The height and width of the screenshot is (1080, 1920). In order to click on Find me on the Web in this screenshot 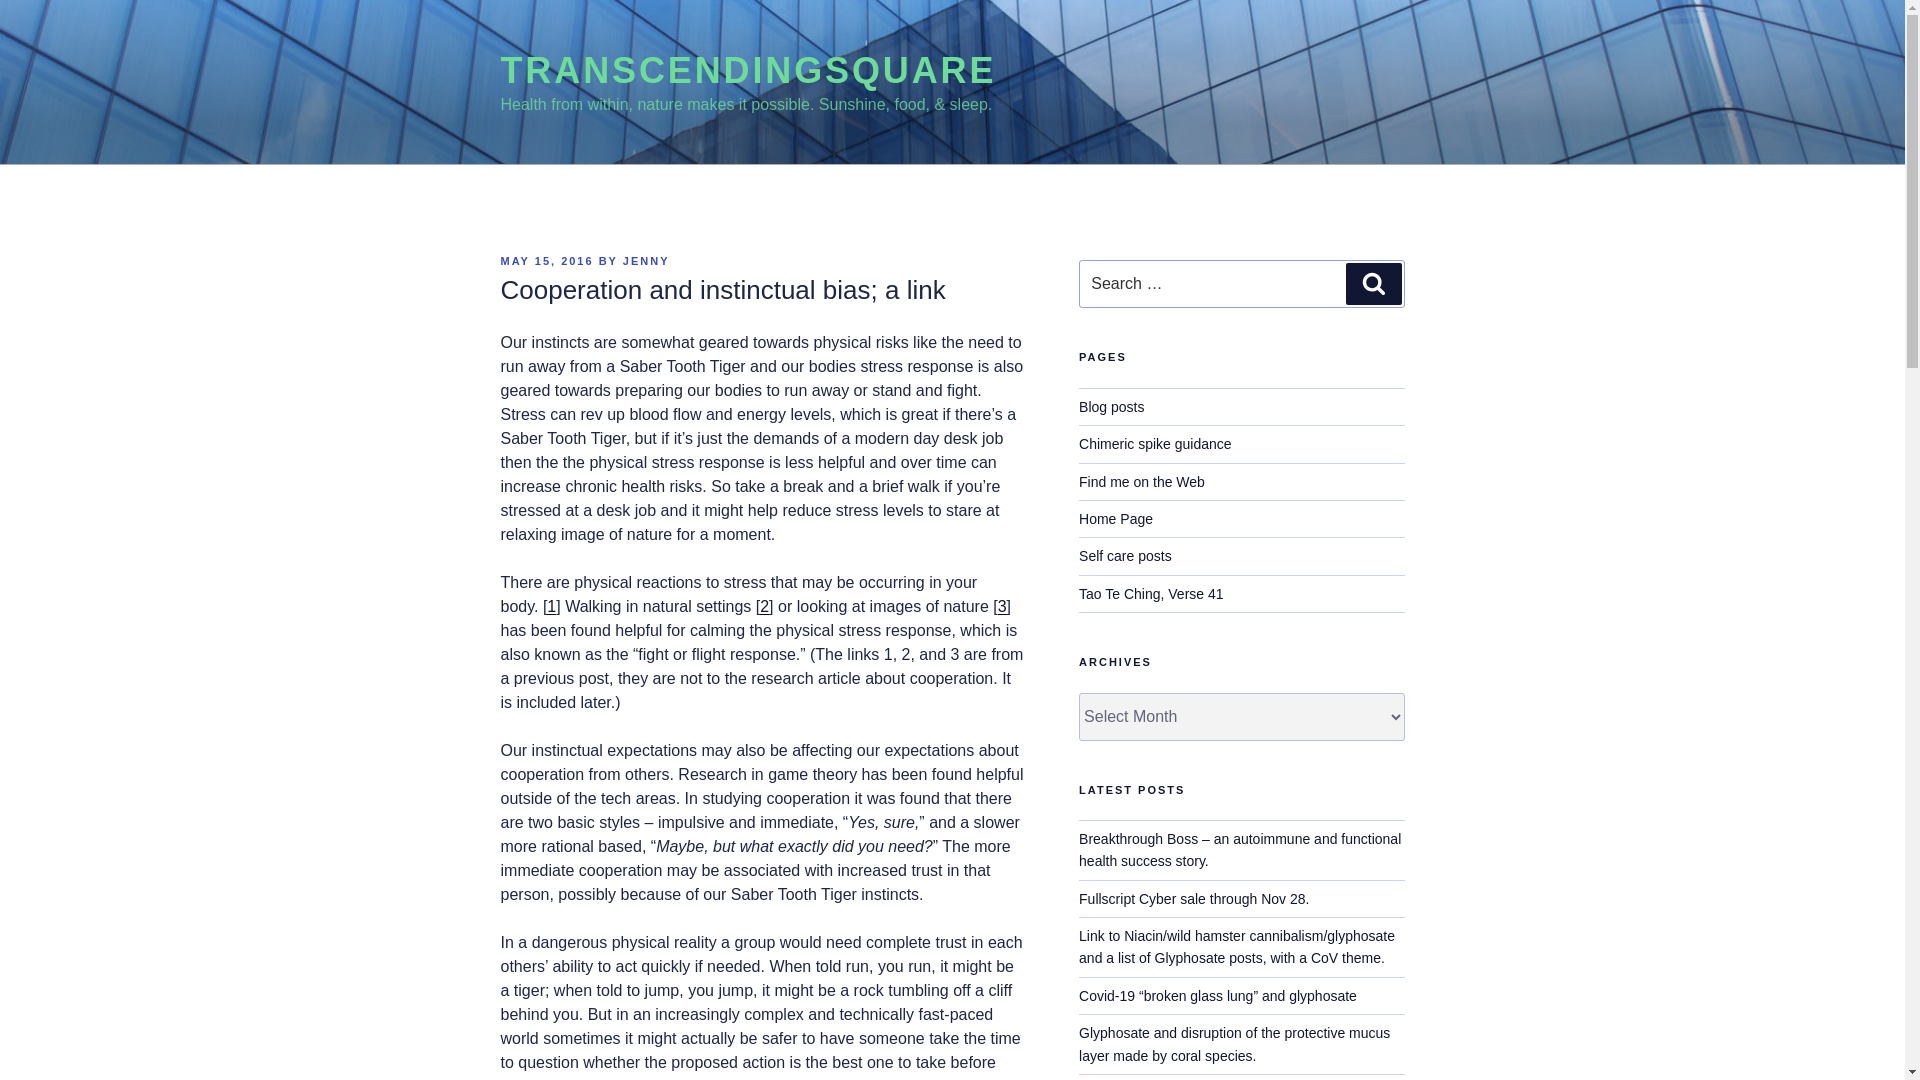, I will do `click(1142, 482)`.